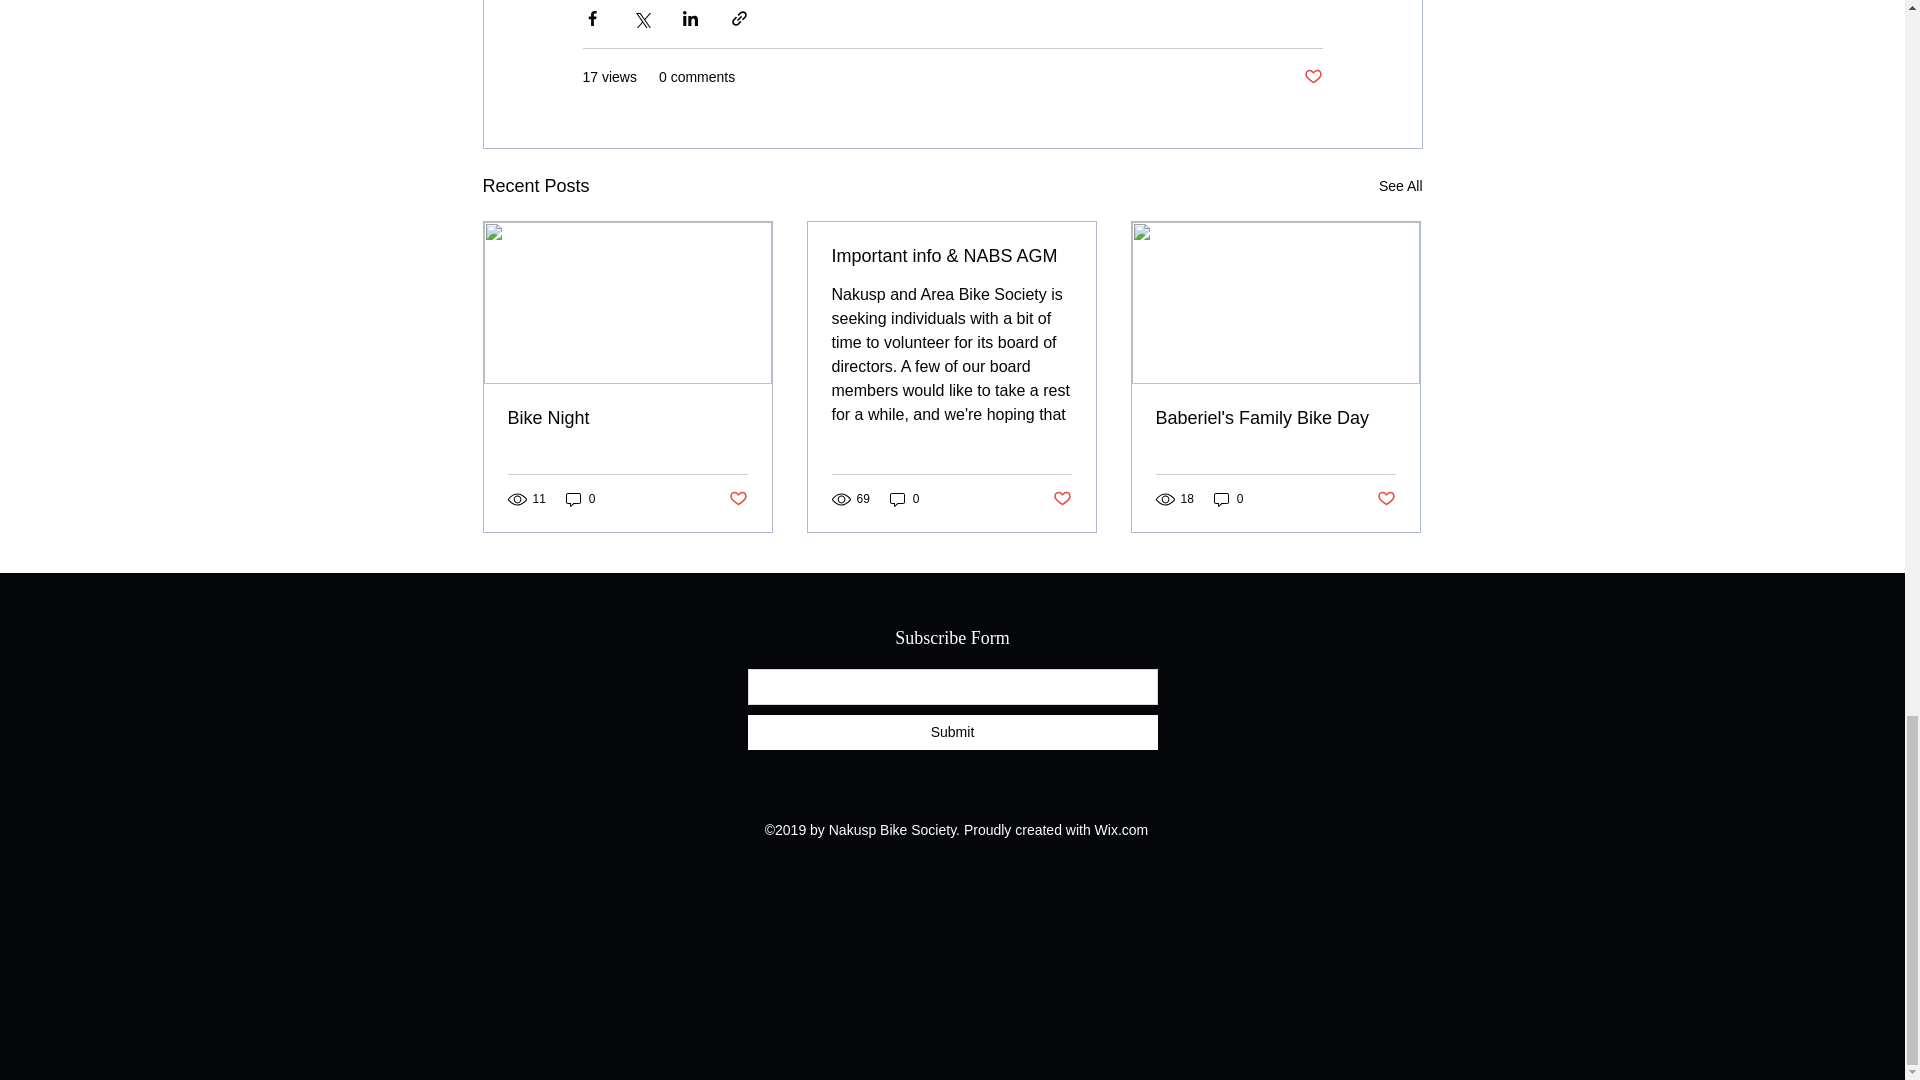 The width and height of the screenshot is (1920, 1080). What do you see at coordinates (1312, 76) in the screenshot?
I see `Post not marked as liked` at bounding box center [1312, 76].